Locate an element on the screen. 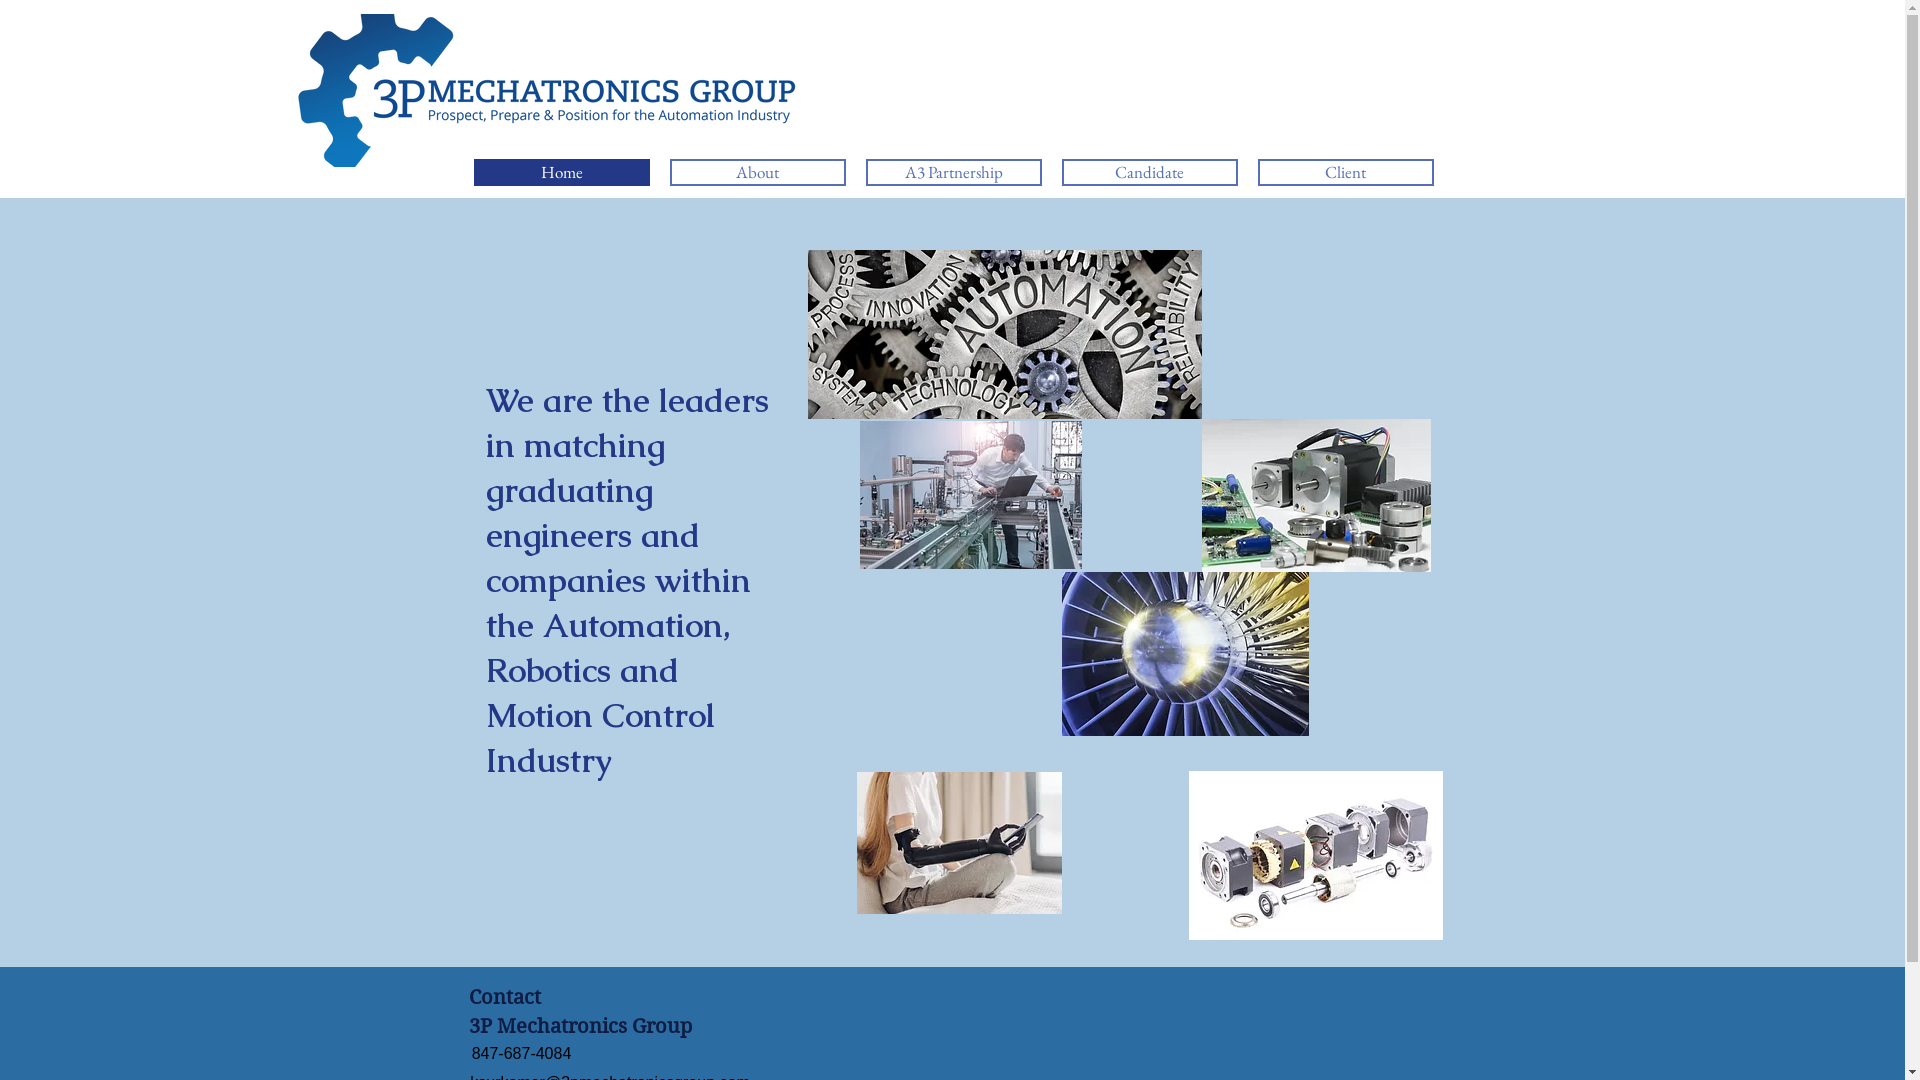  motors.jpg is located at coordinates (1316, 496).